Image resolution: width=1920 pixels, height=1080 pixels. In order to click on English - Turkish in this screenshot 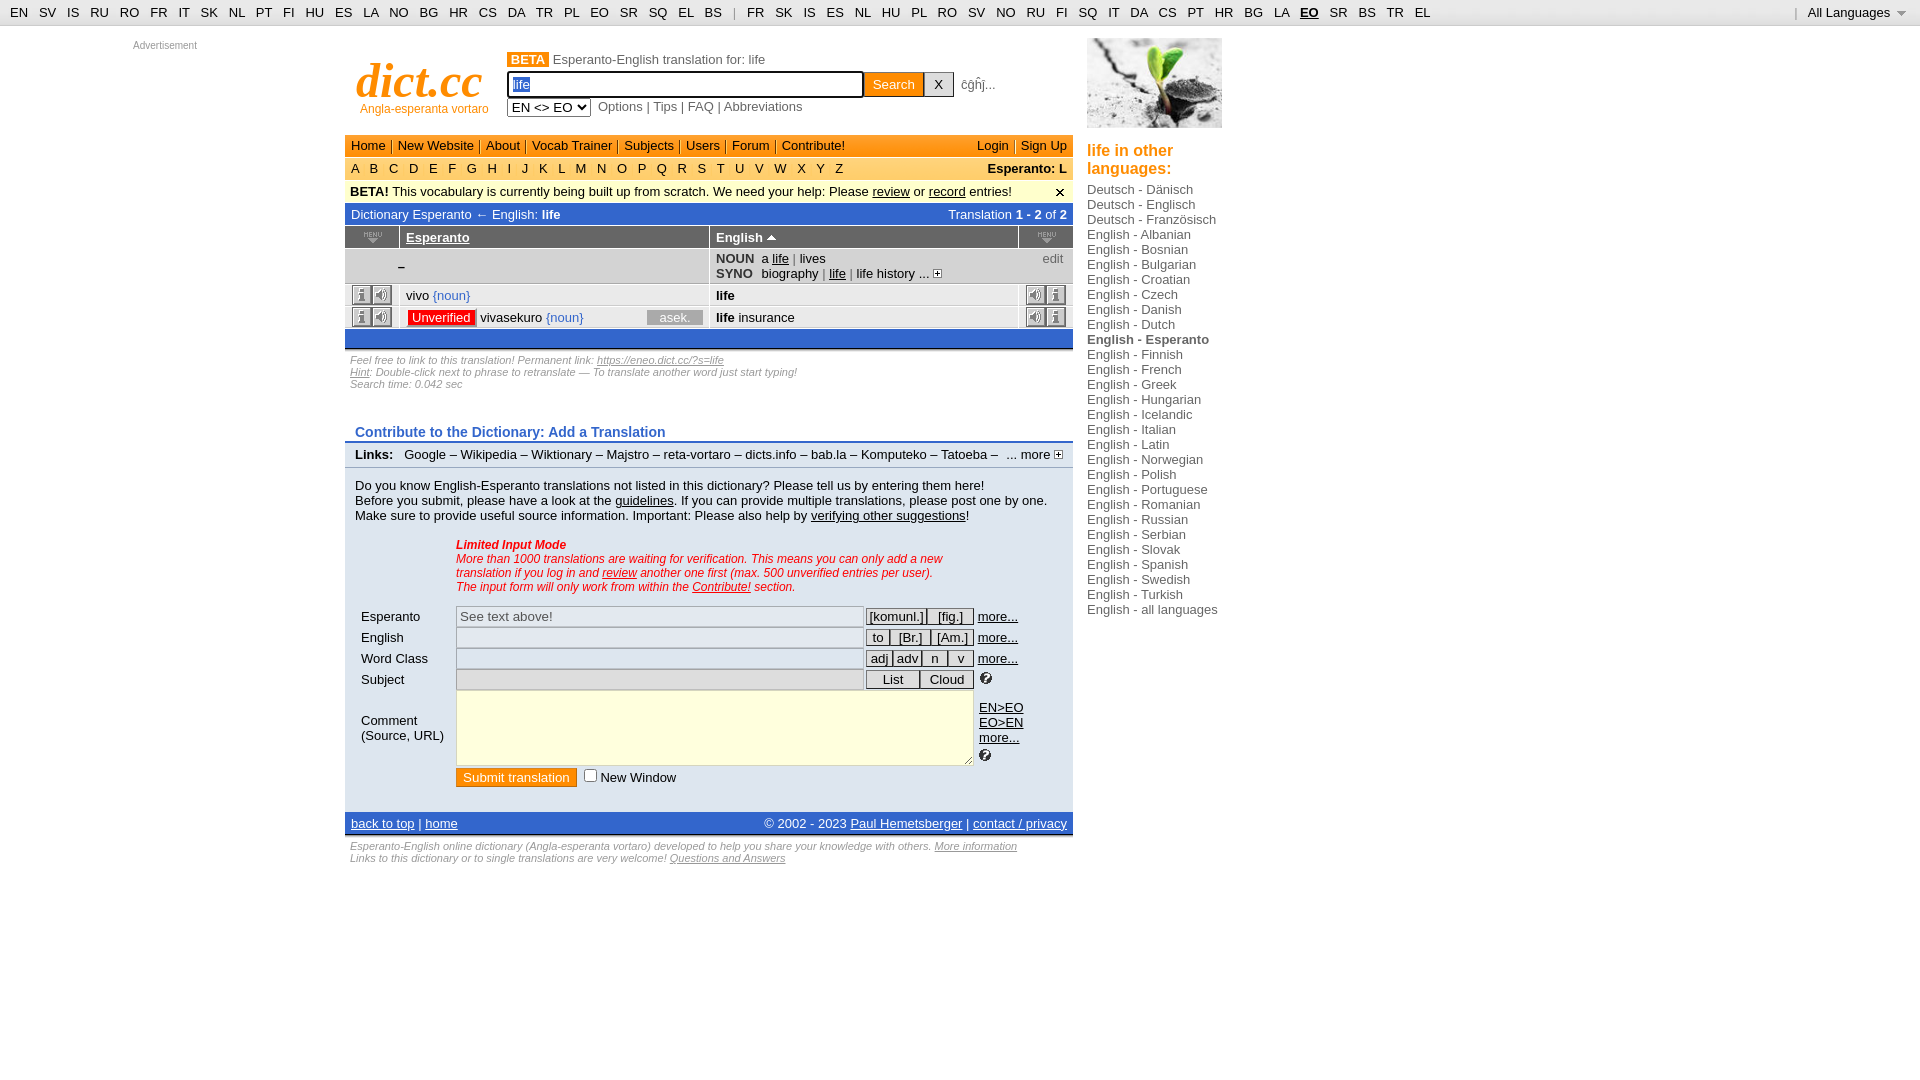, I will do `click(1135, 594)`.